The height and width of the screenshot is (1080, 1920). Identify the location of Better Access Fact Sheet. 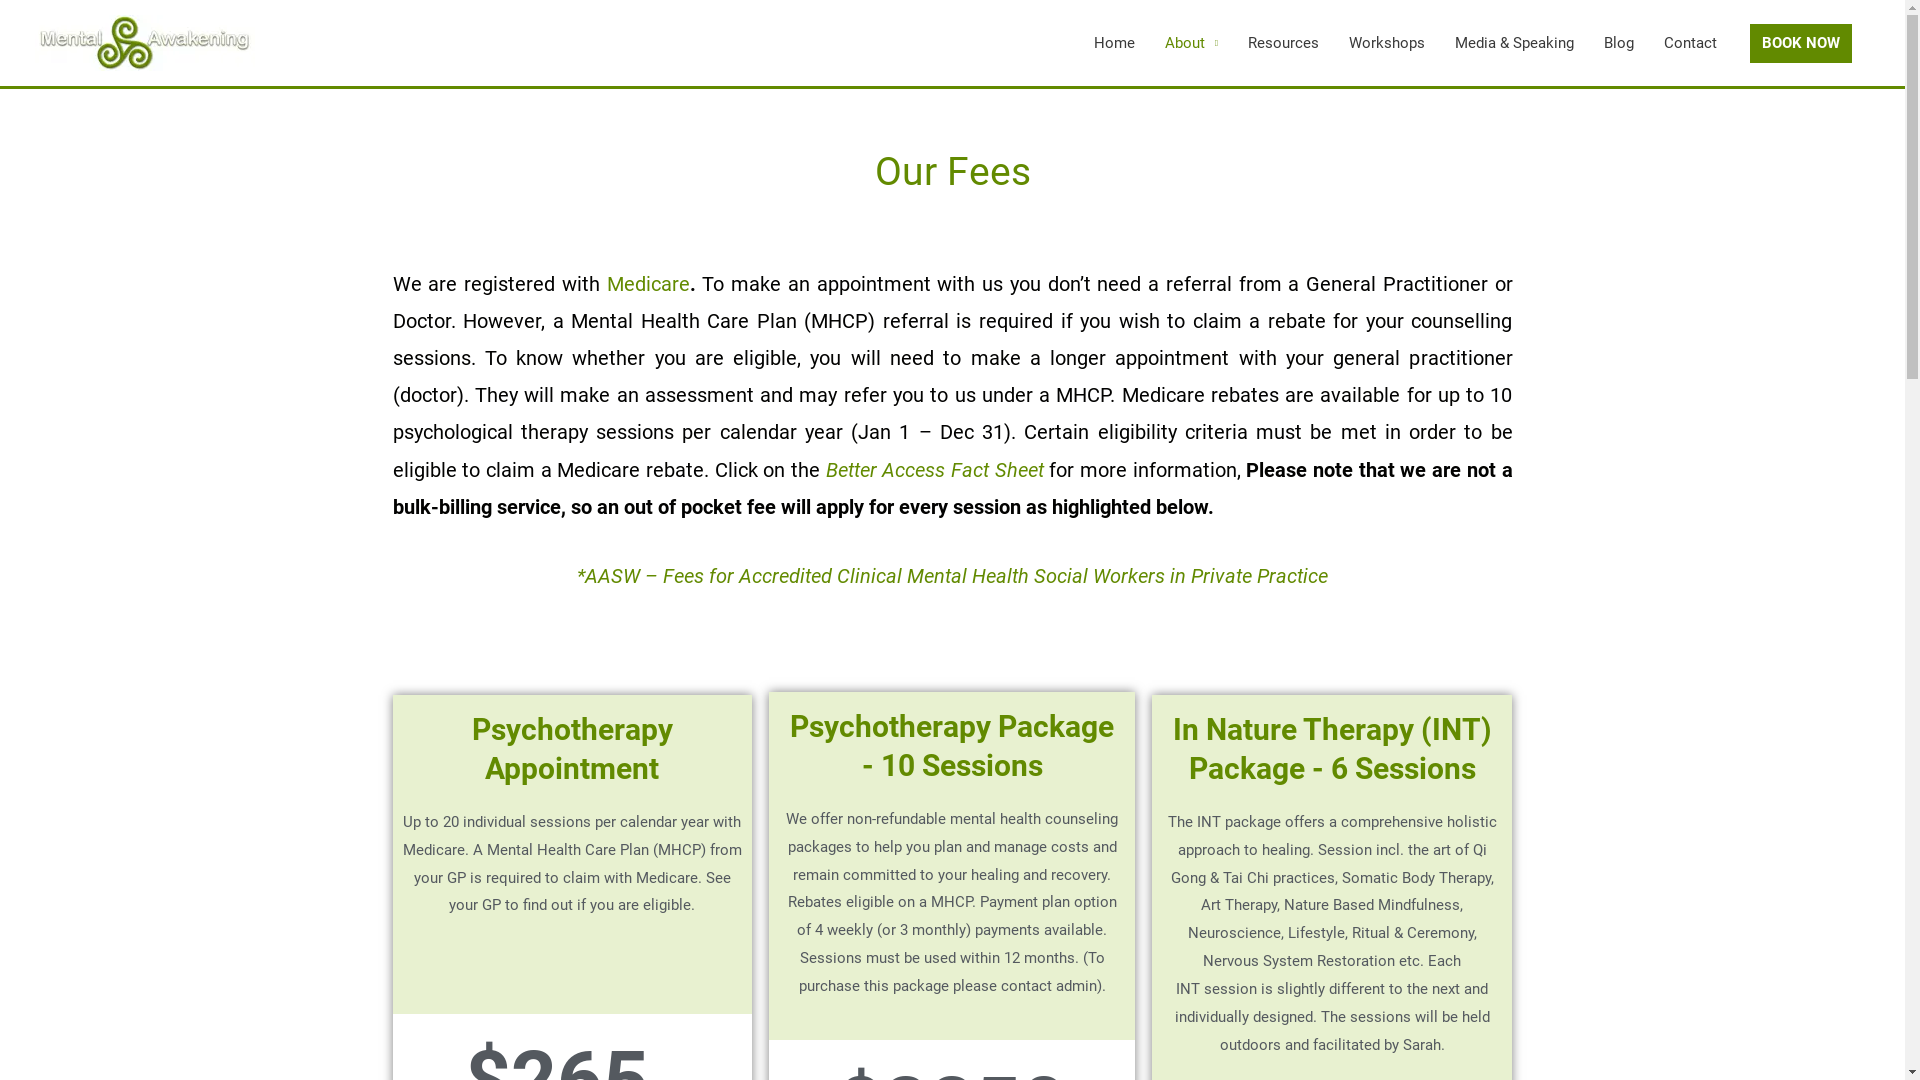
(935, 470).